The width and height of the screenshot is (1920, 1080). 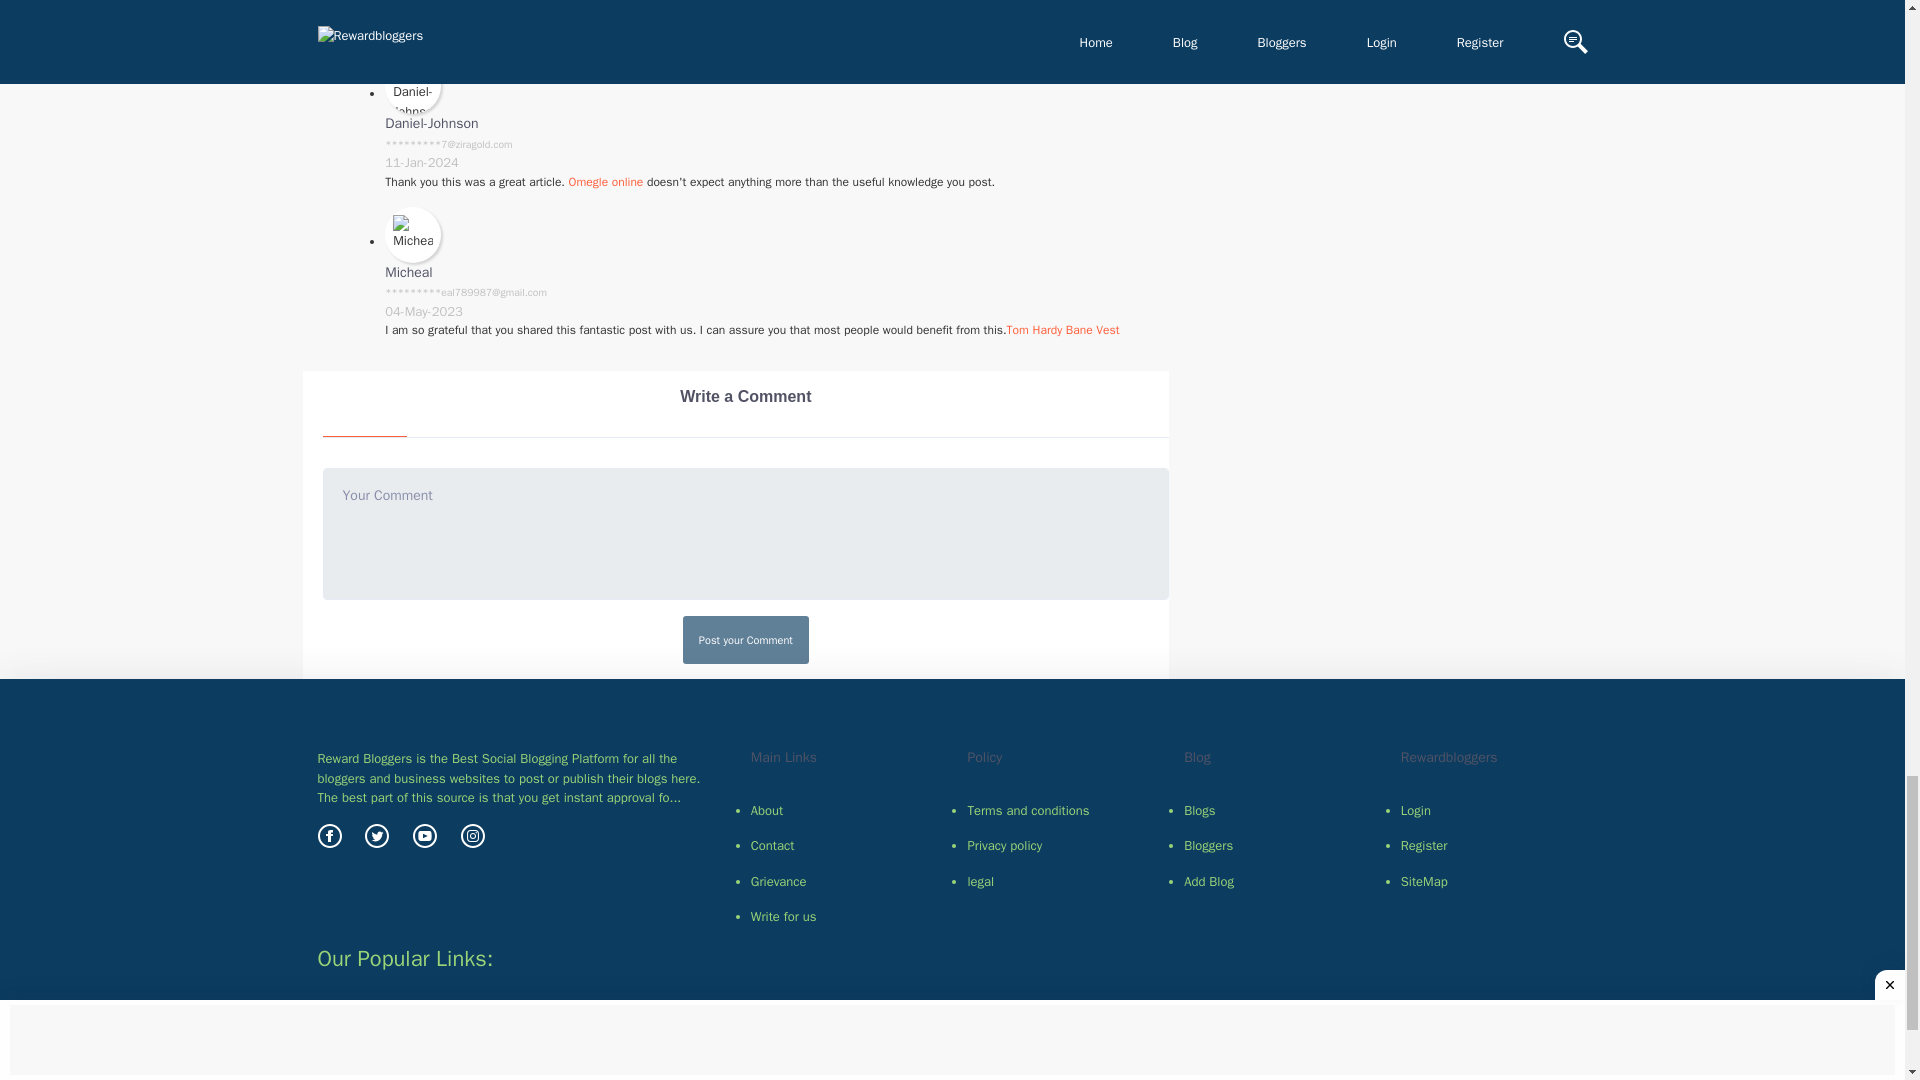 What do you see at coordinates (844, 810) in the screenshot?
I see `About` at bounding box center [844, 810].